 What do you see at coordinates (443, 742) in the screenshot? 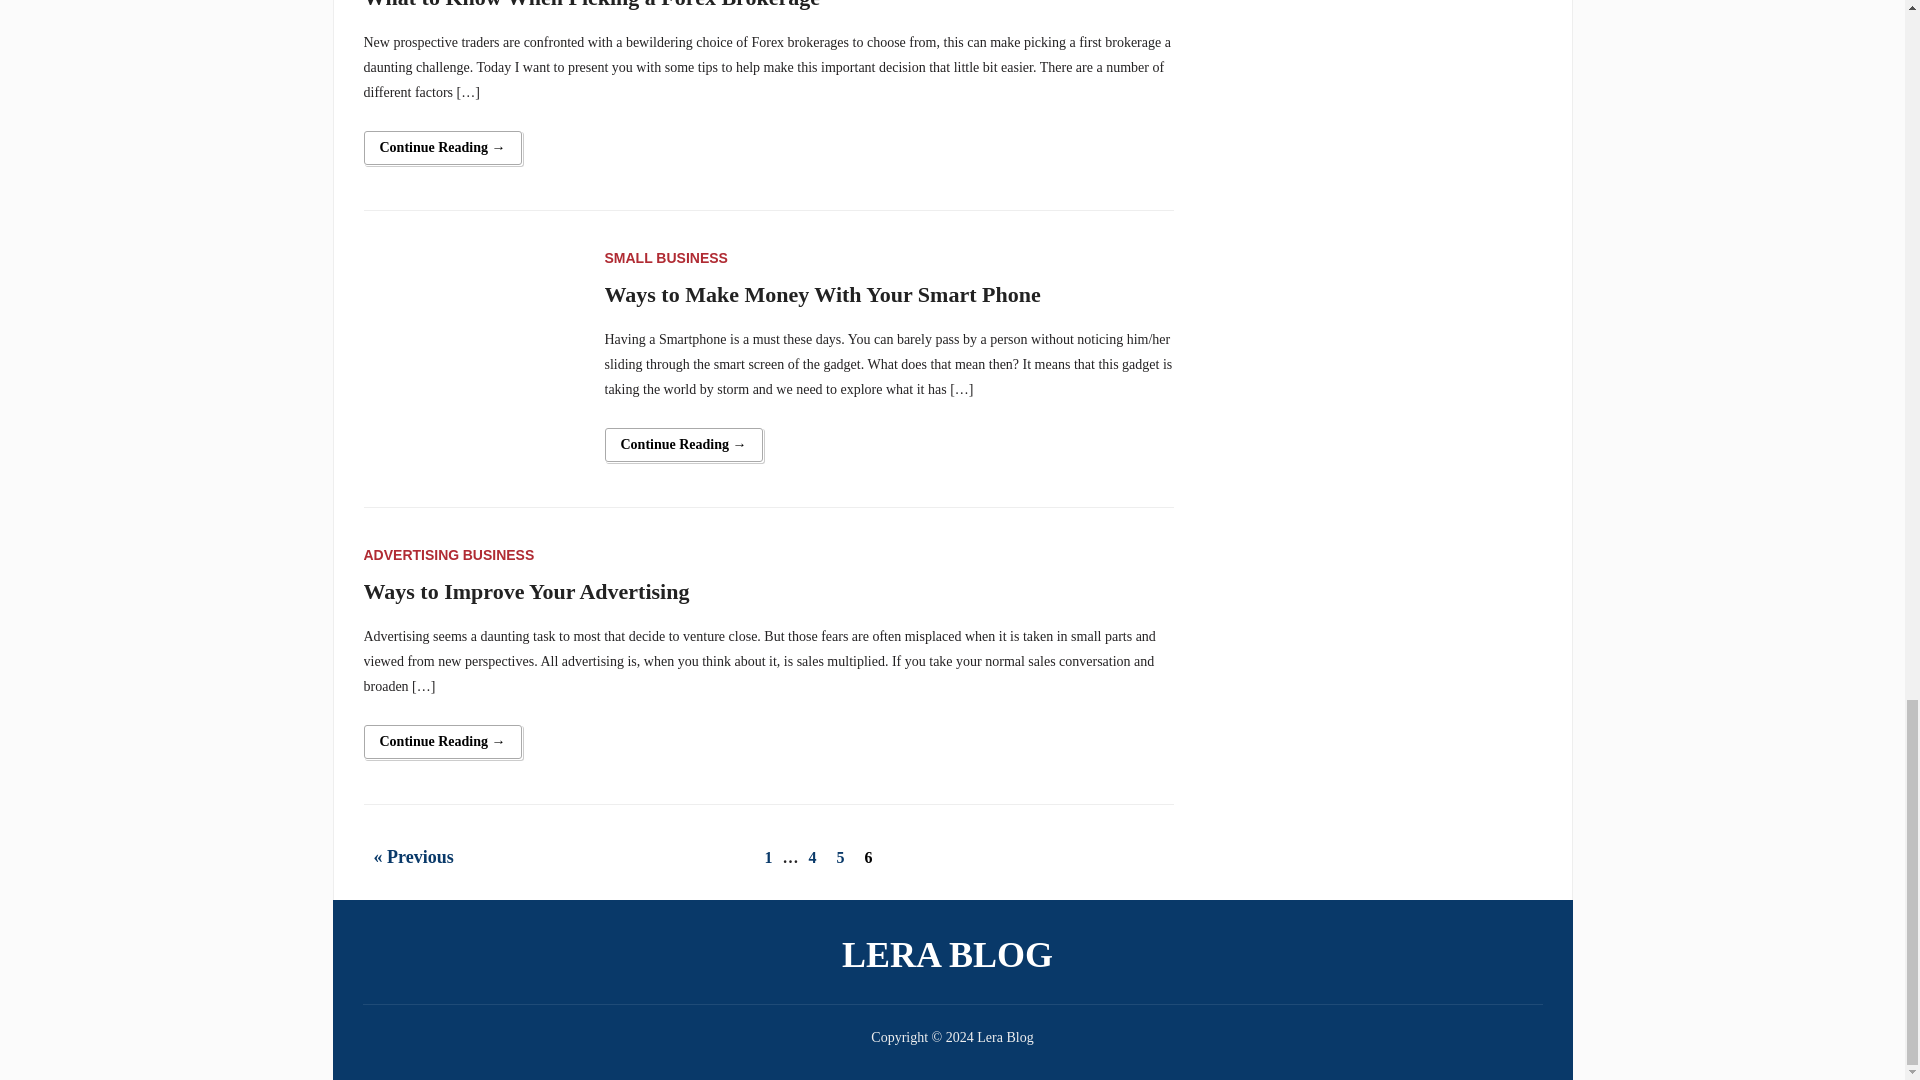
I see `Permalink to Ways to Improve Your Advertising` at bounding box center [443, 742].